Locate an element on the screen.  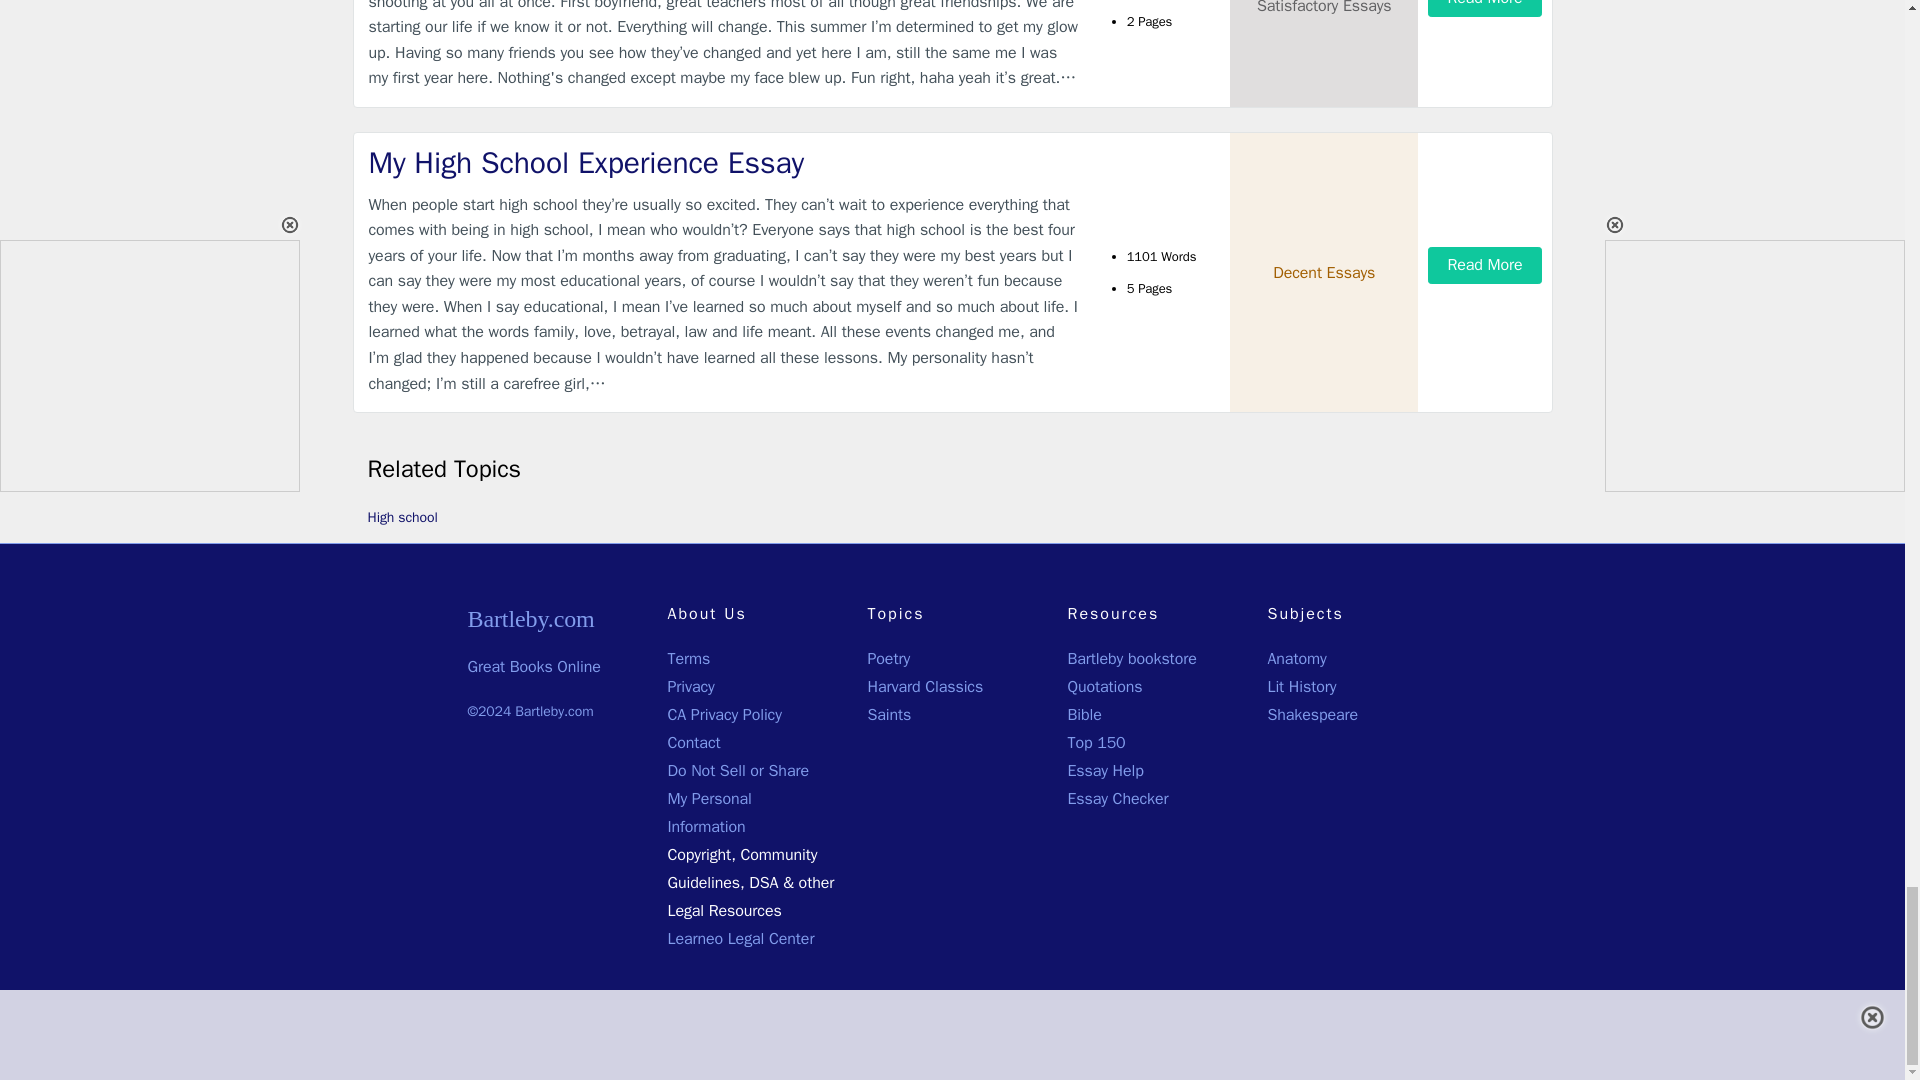
High school is located at coordinates (402, 516).